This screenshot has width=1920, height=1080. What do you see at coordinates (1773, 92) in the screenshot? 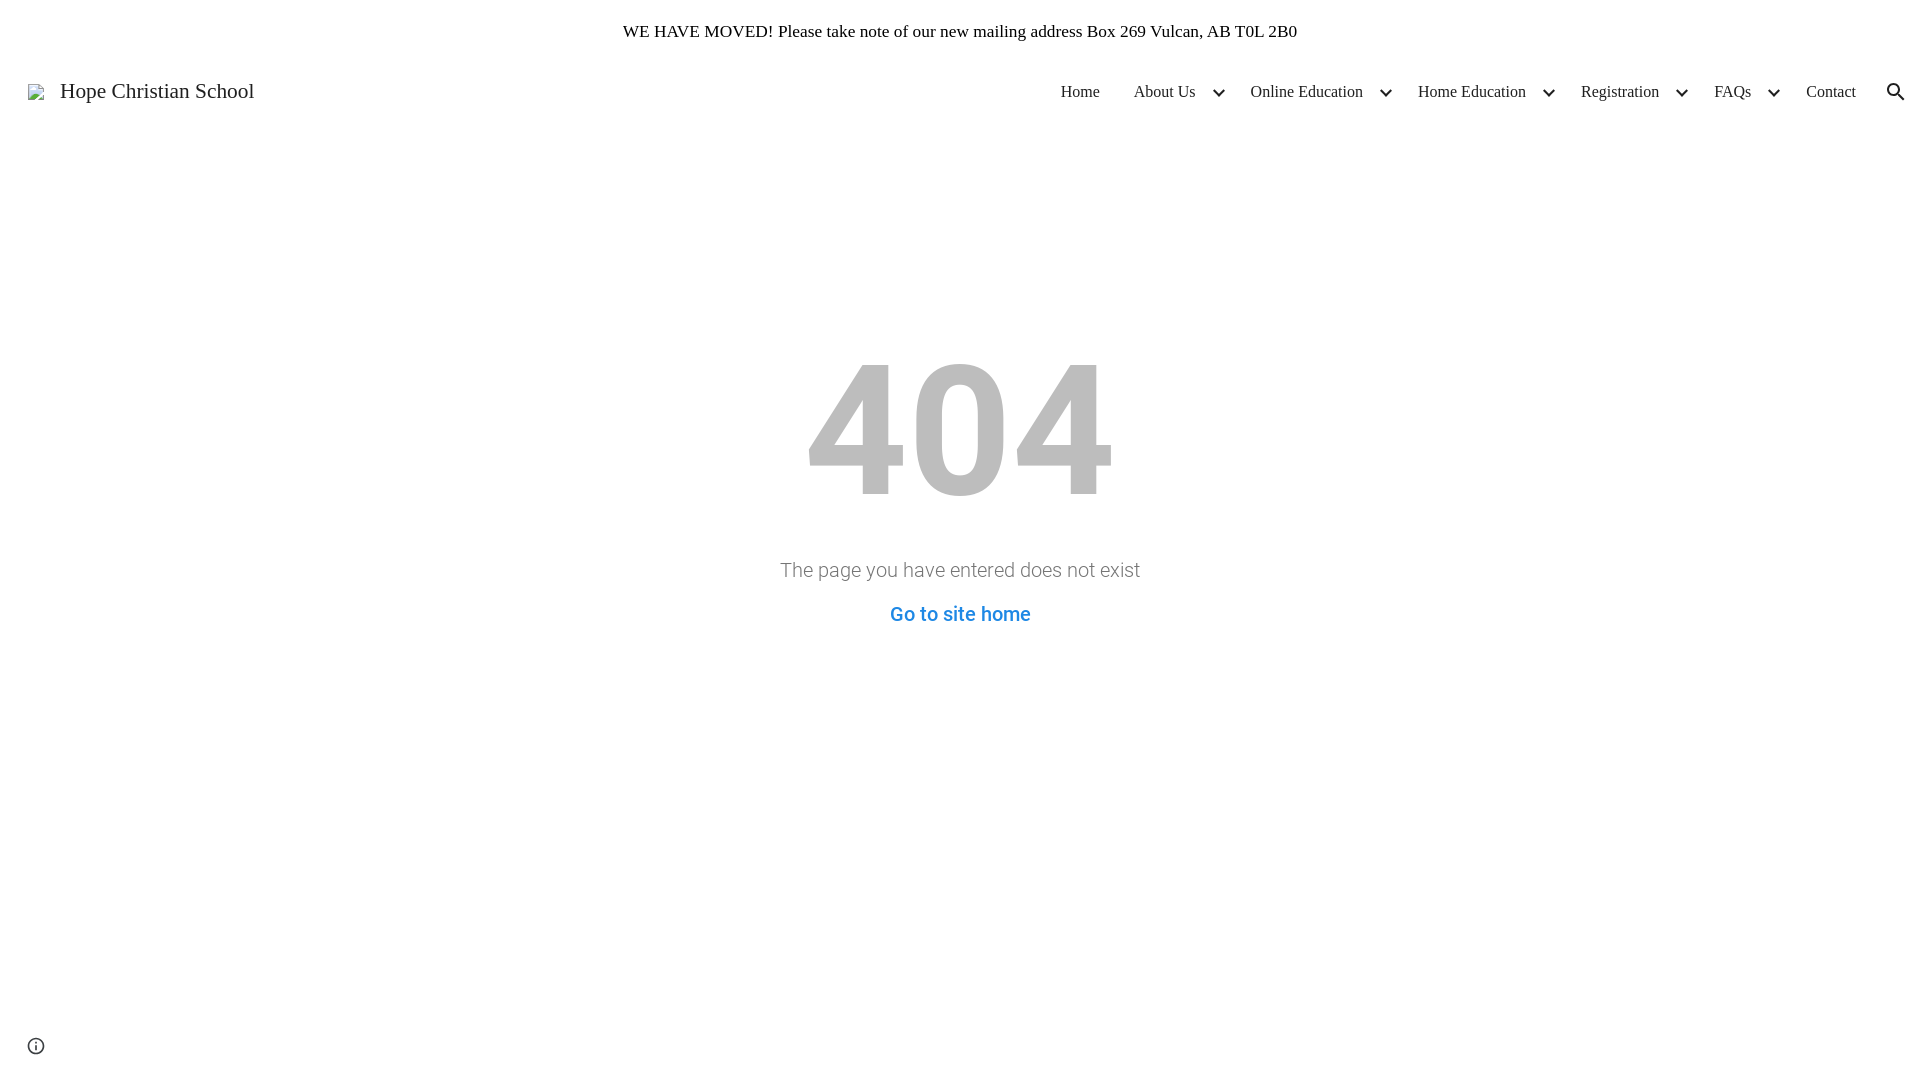
I see `Expand/Collapse` at bounding box center [1773, 92].